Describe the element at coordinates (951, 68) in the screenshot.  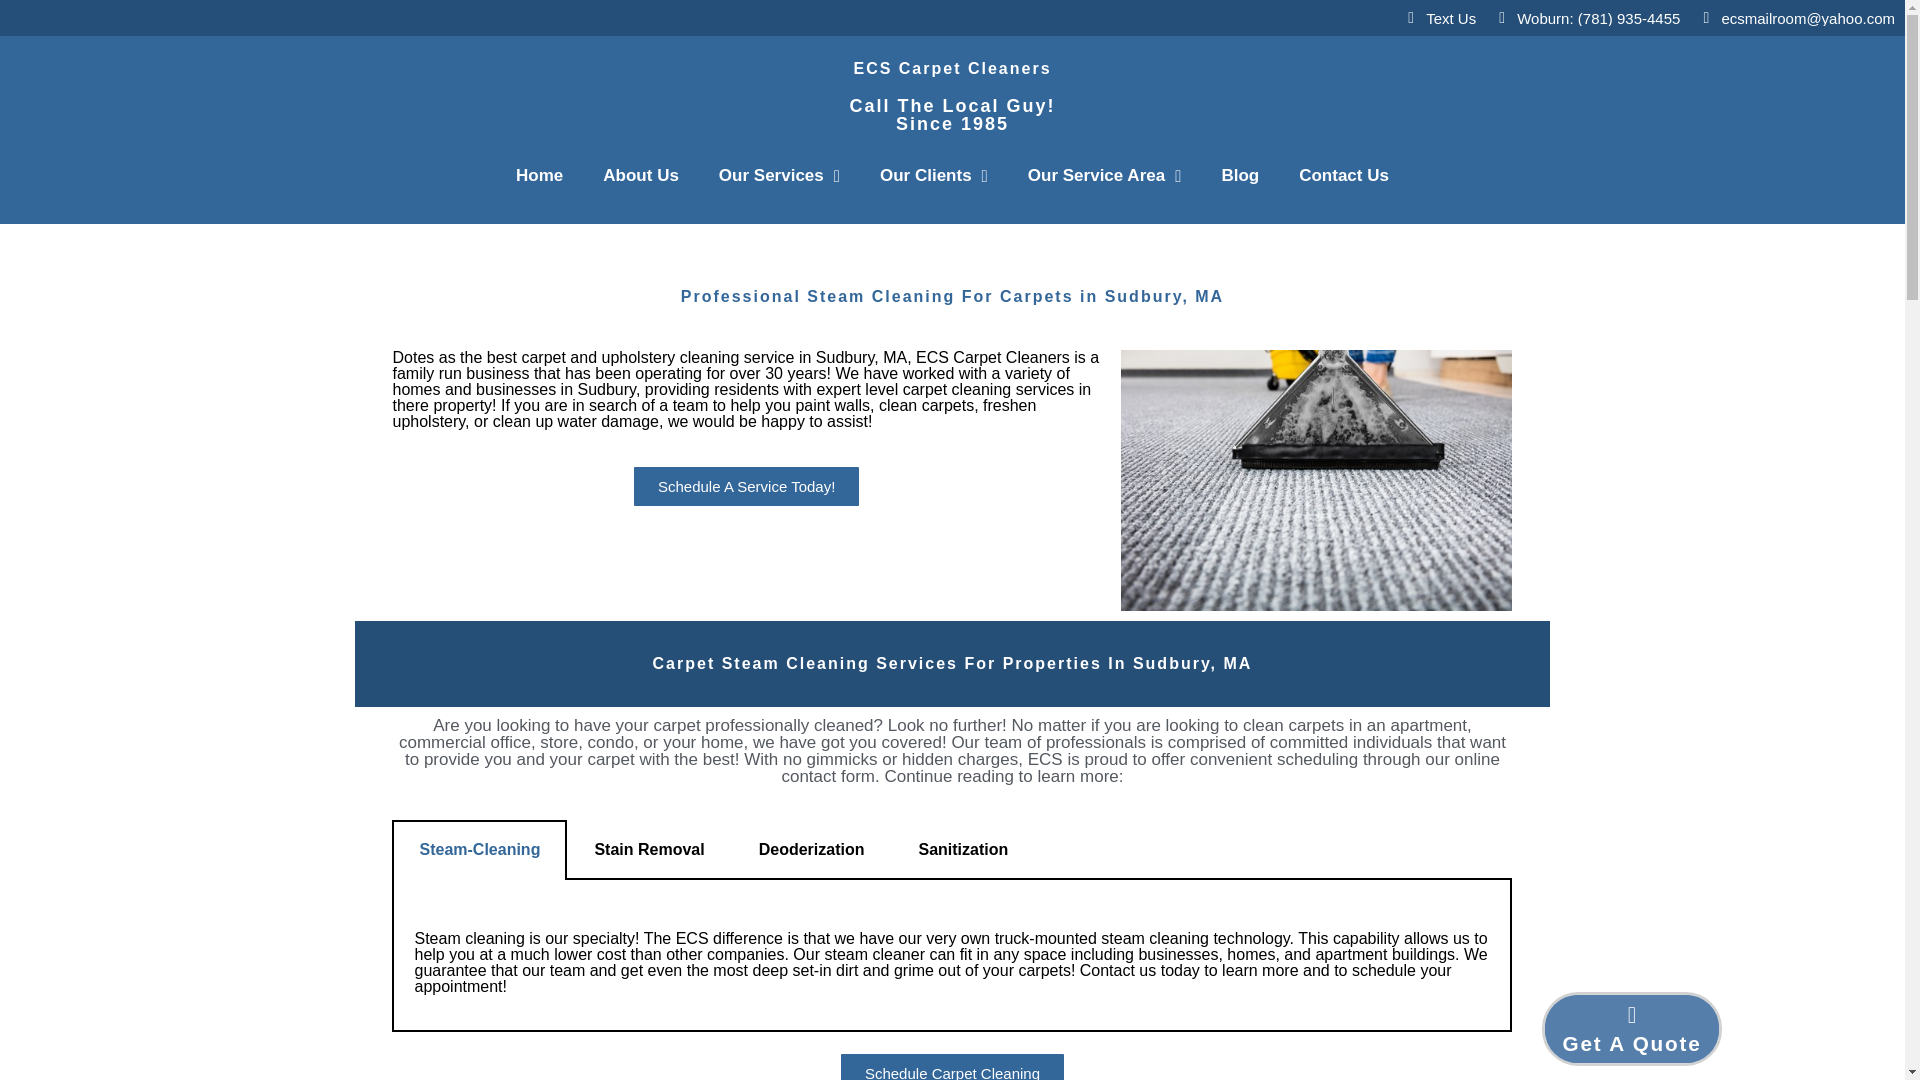
I see `ECS Carpet Cleaners` at that location.